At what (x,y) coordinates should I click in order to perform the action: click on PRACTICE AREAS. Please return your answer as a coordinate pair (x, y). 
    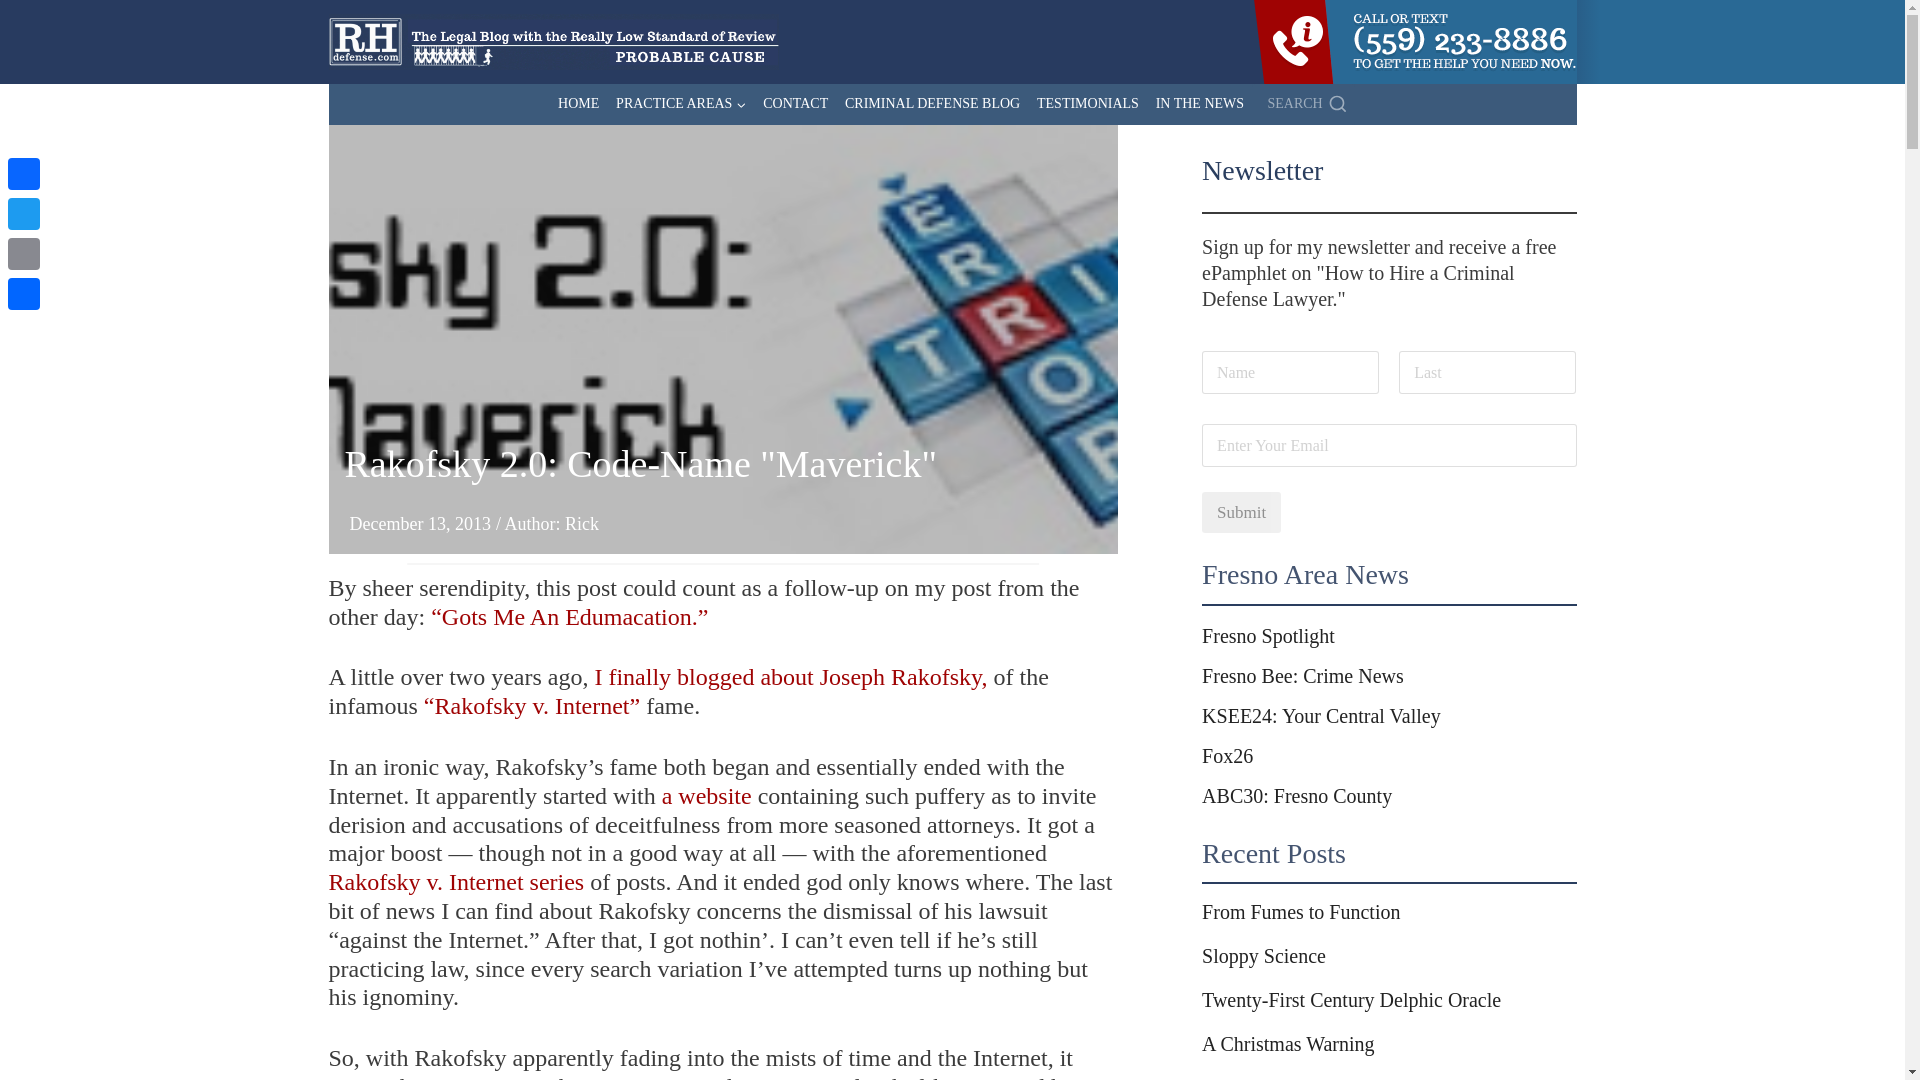
    Looking at the image, I should click on (681, 104).